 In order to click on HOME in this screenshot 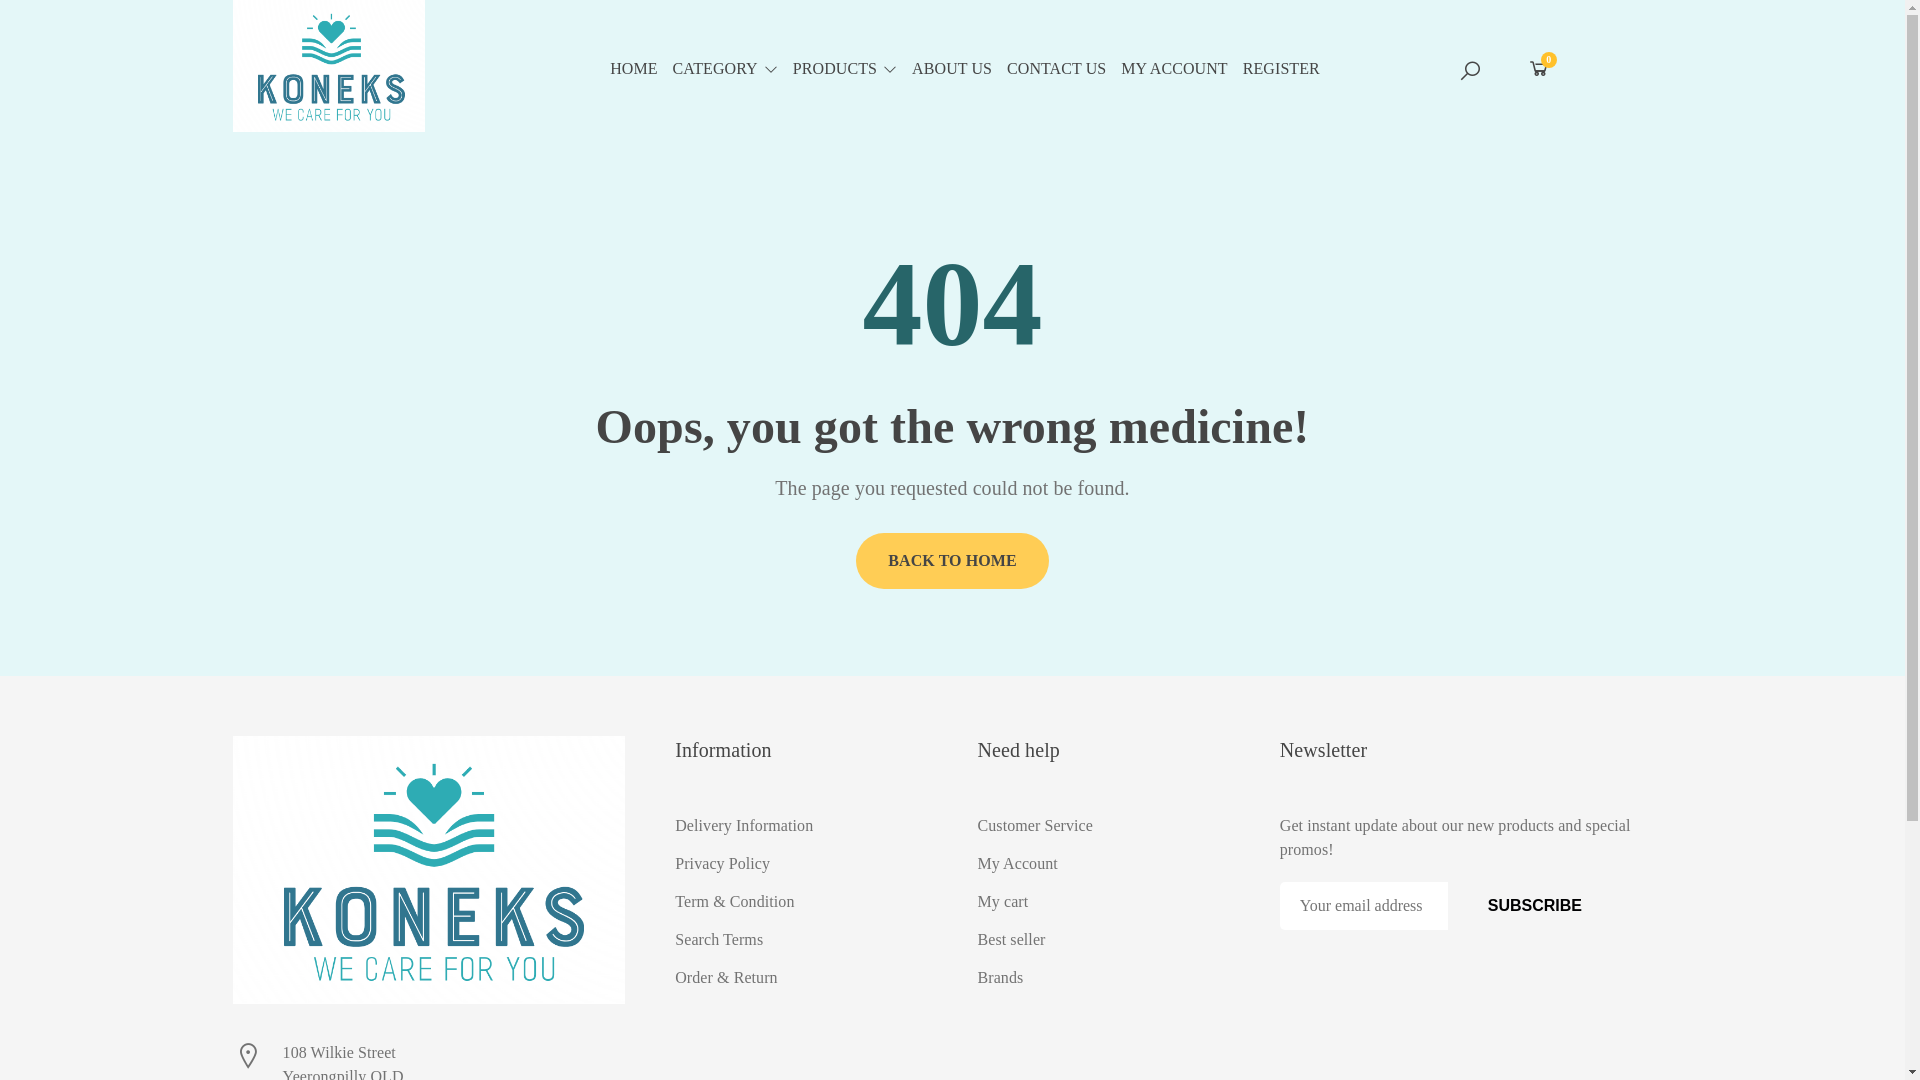, I will do `click(641, 69)`.